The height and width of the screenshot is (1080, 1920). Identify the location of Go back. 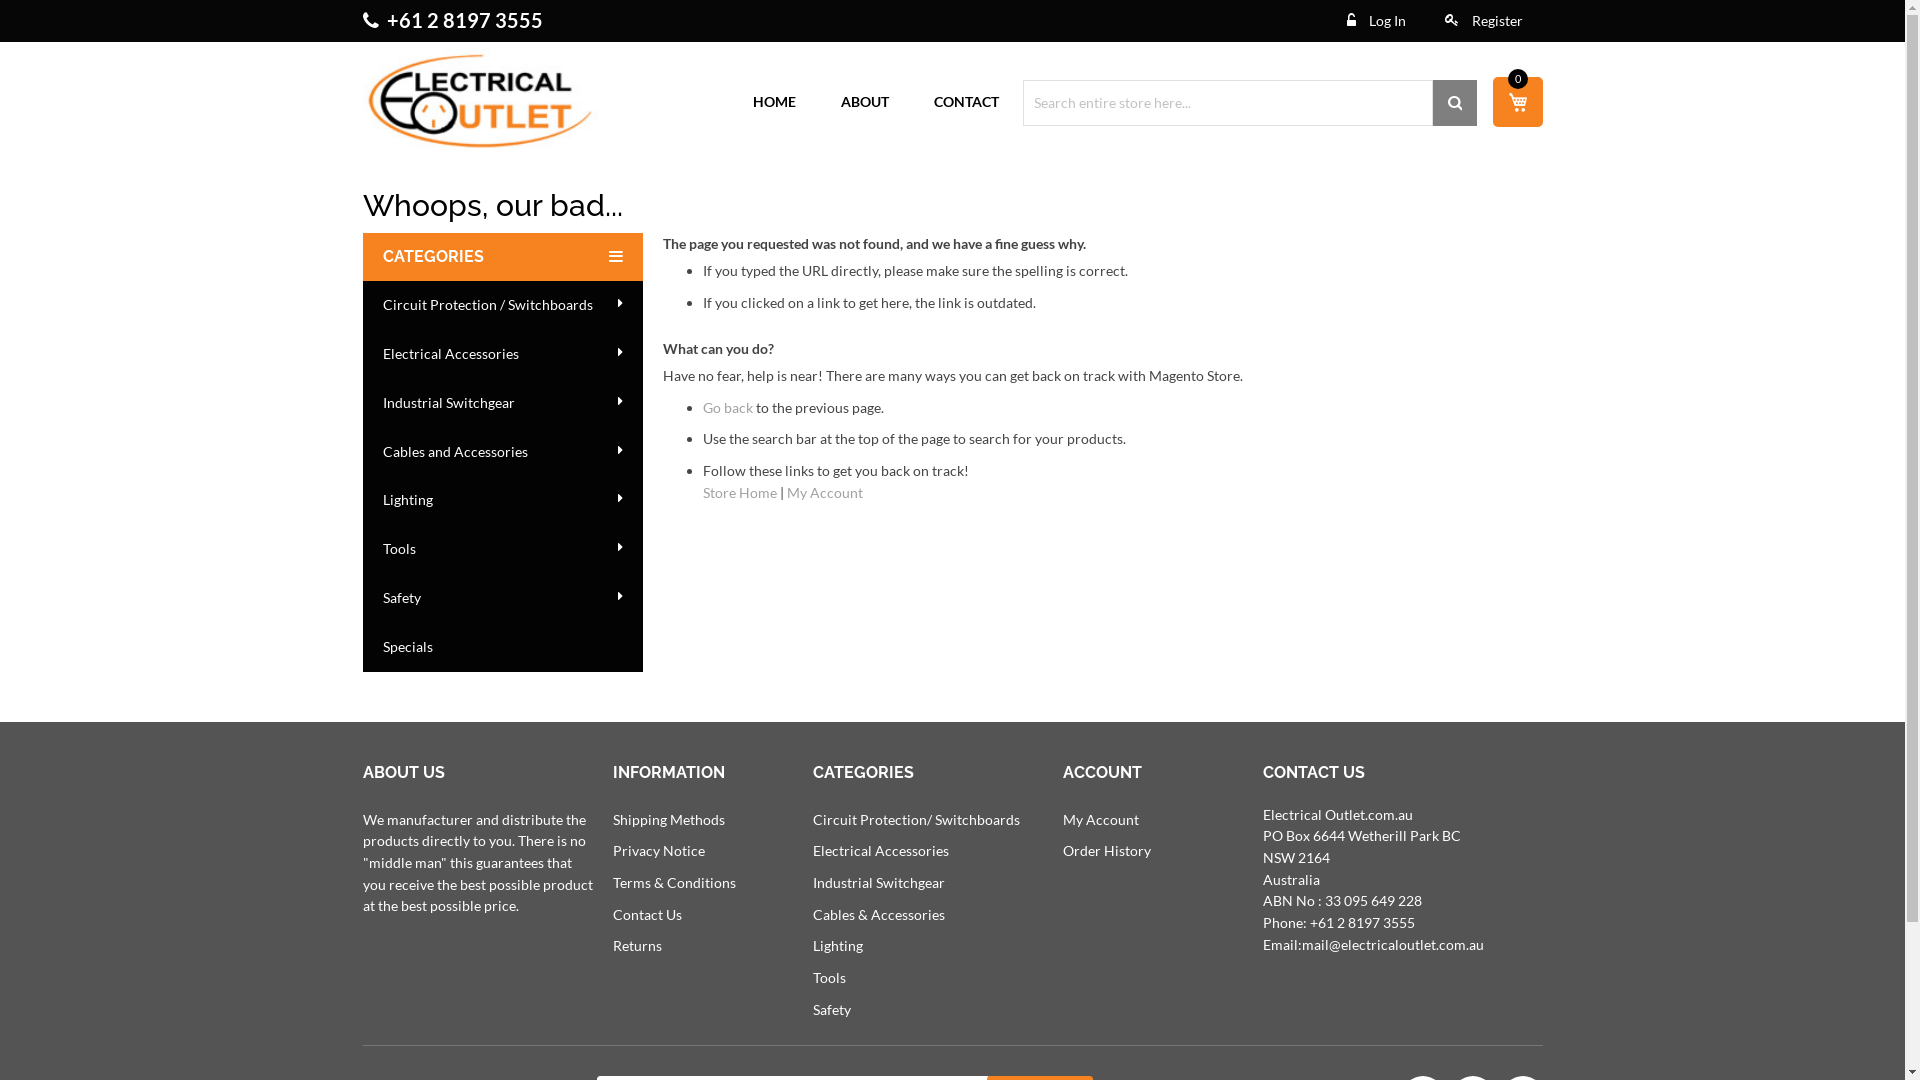
(727, 408).